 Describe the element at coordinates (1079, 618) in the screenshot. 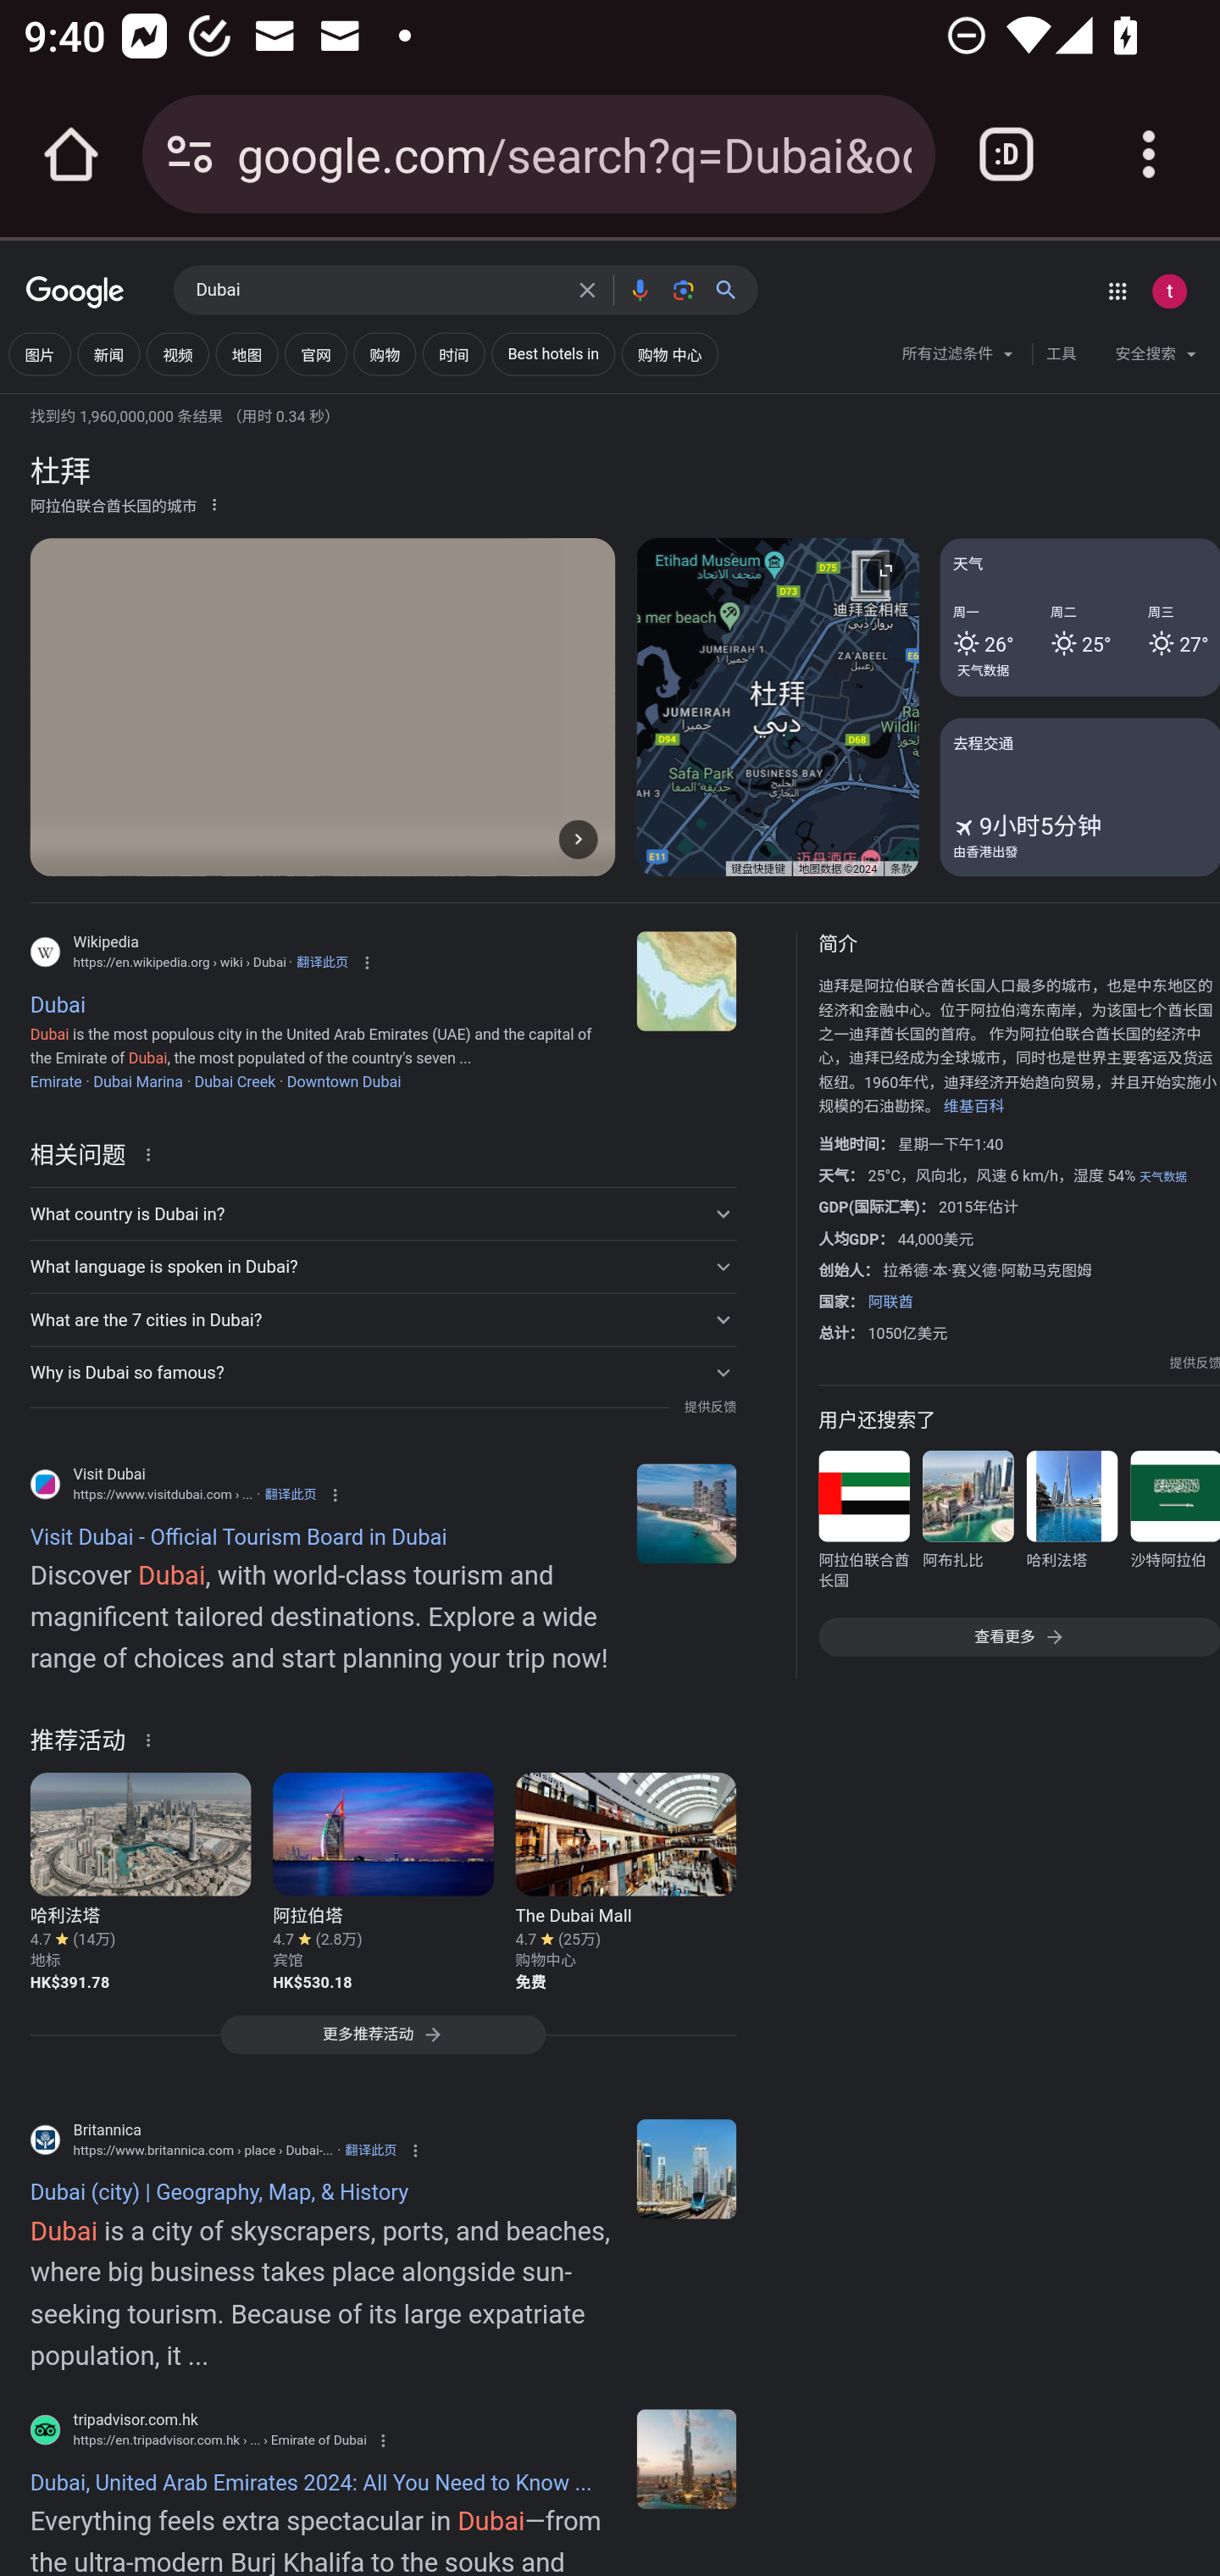

I see `天气 周一 高温 26 度 周二 高温 25 度 周三 高温 27 度` at that location.